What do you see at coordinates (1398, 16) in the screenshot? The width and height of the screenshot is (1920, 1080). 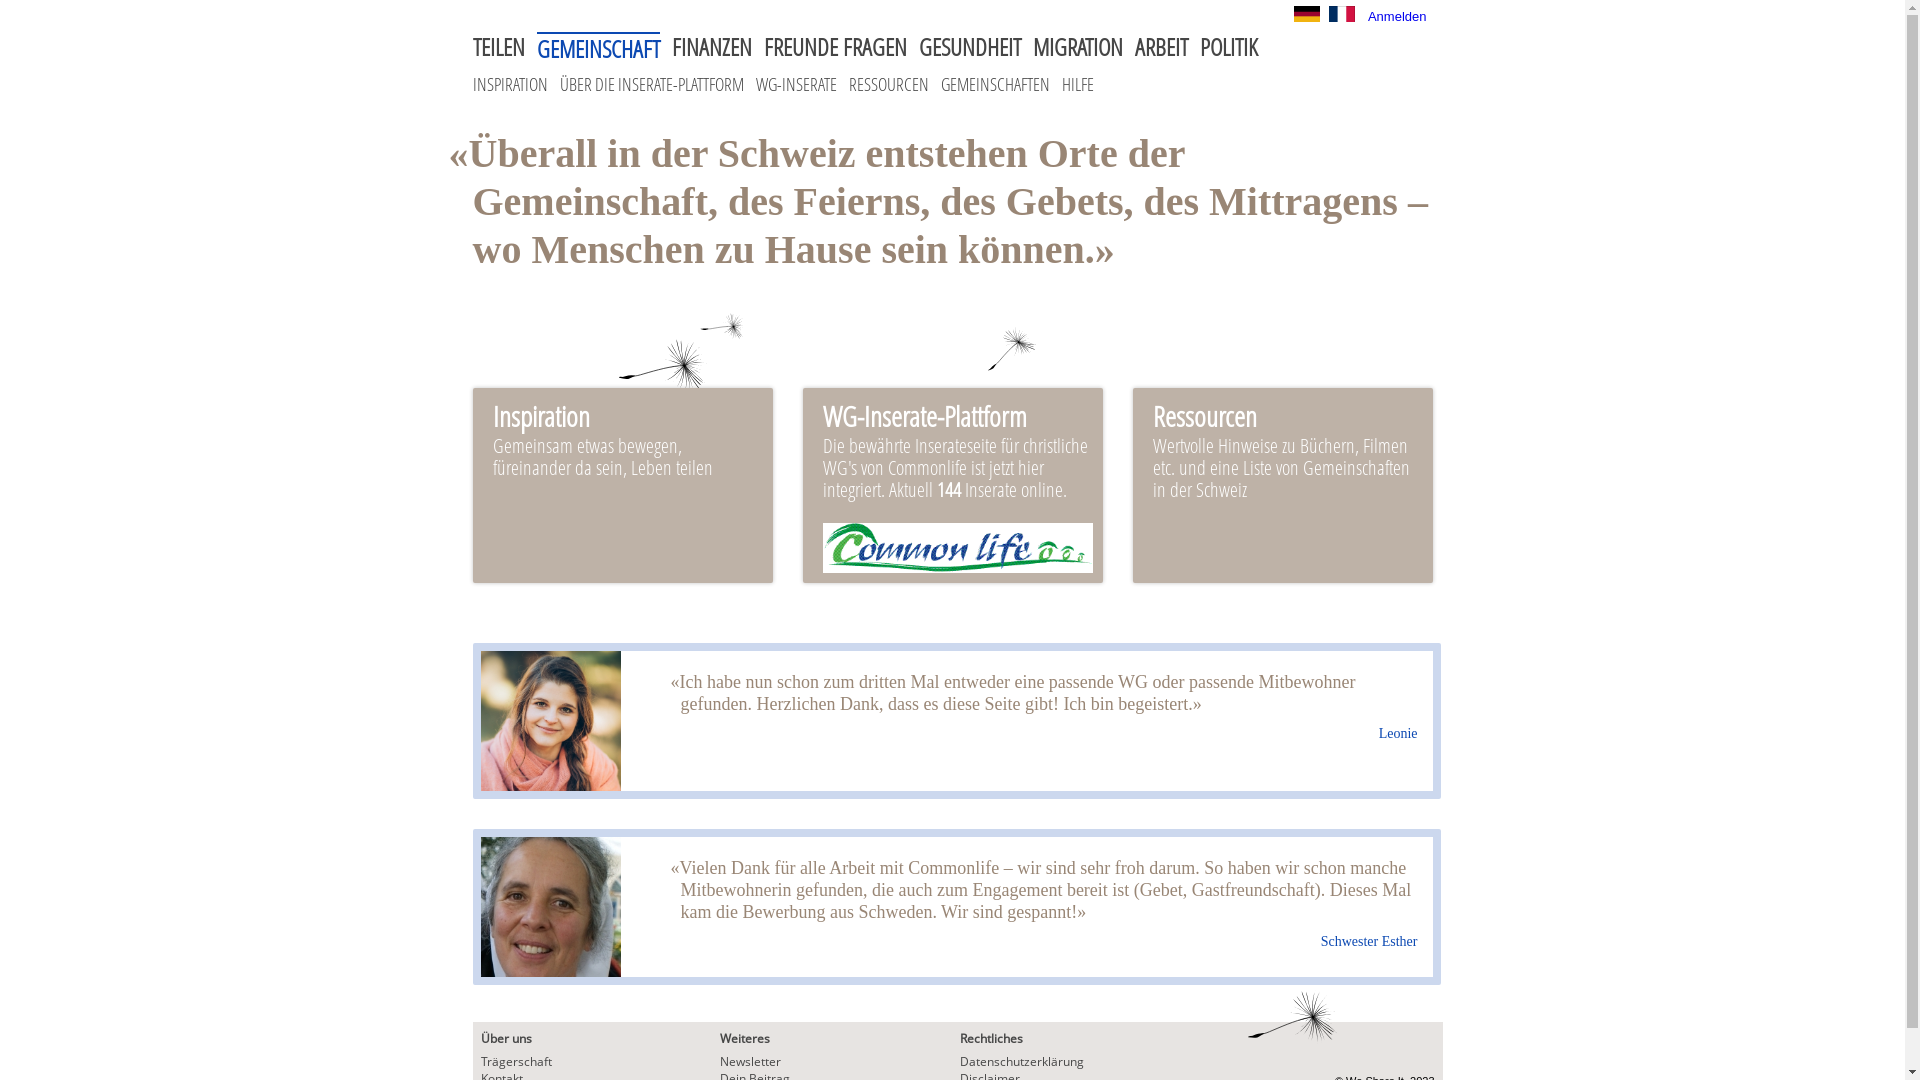 I see `Anmelden` at bounding box center [1398, 16].